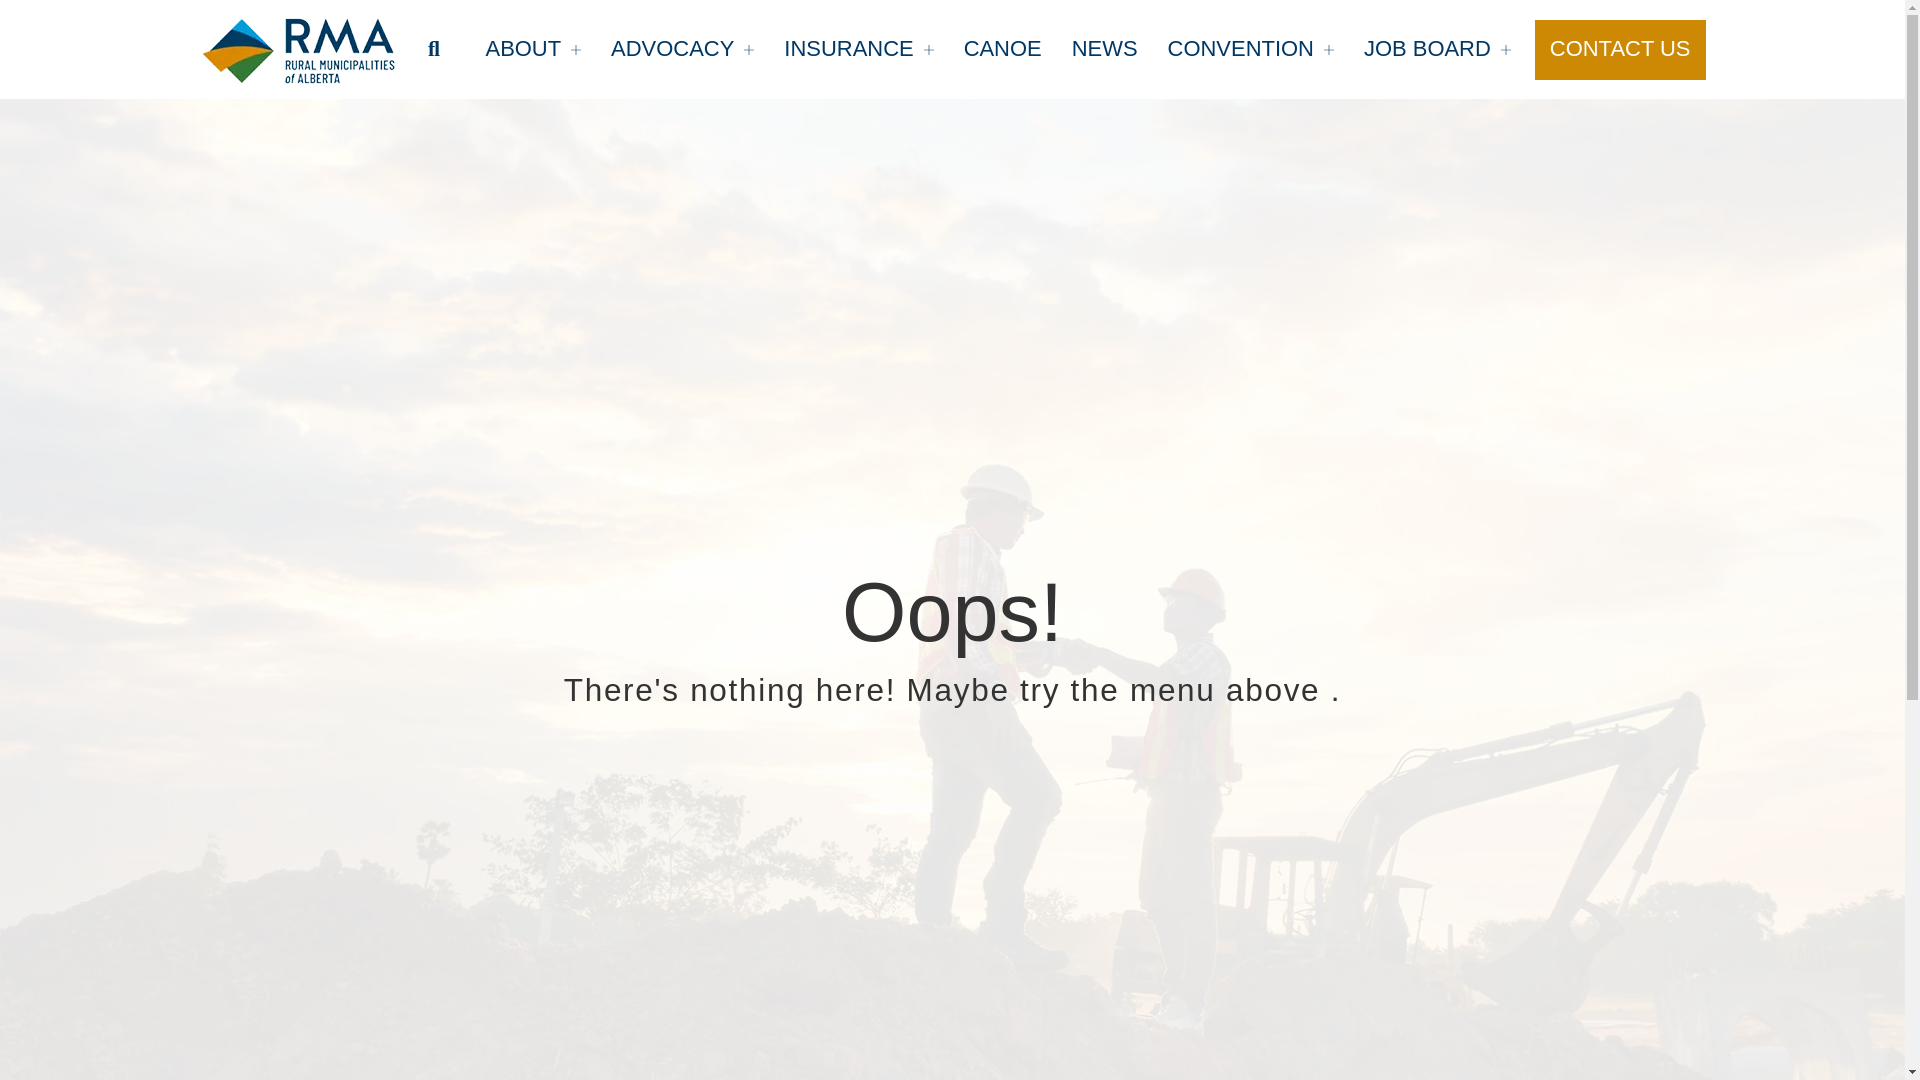 This screenshot has width=1920, height=1080. Describe the element at coordinates (682, 50) in the screenshot. I see `ADVOCACY` at that location.